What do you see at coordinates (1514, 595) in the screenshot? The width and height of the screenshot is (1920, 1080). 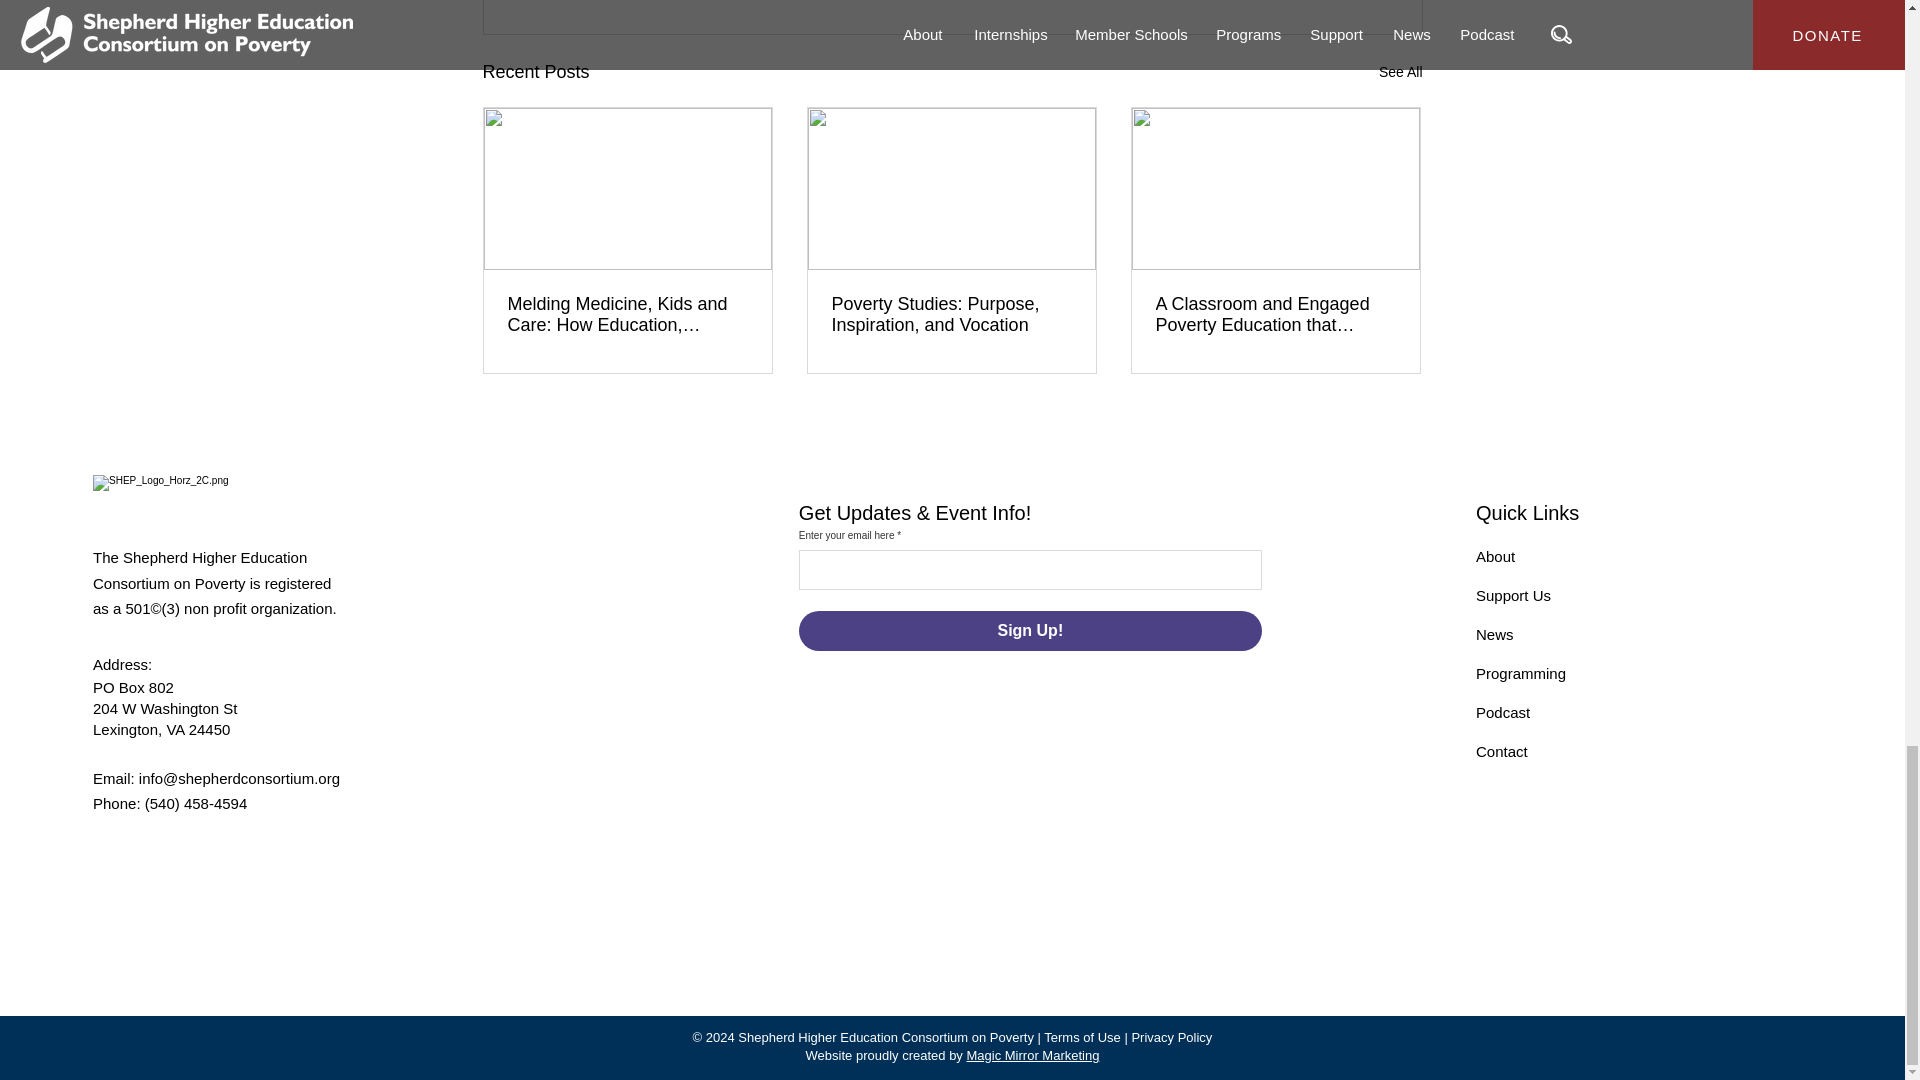 I see `Support Us` at bounding box center [1514, 595].